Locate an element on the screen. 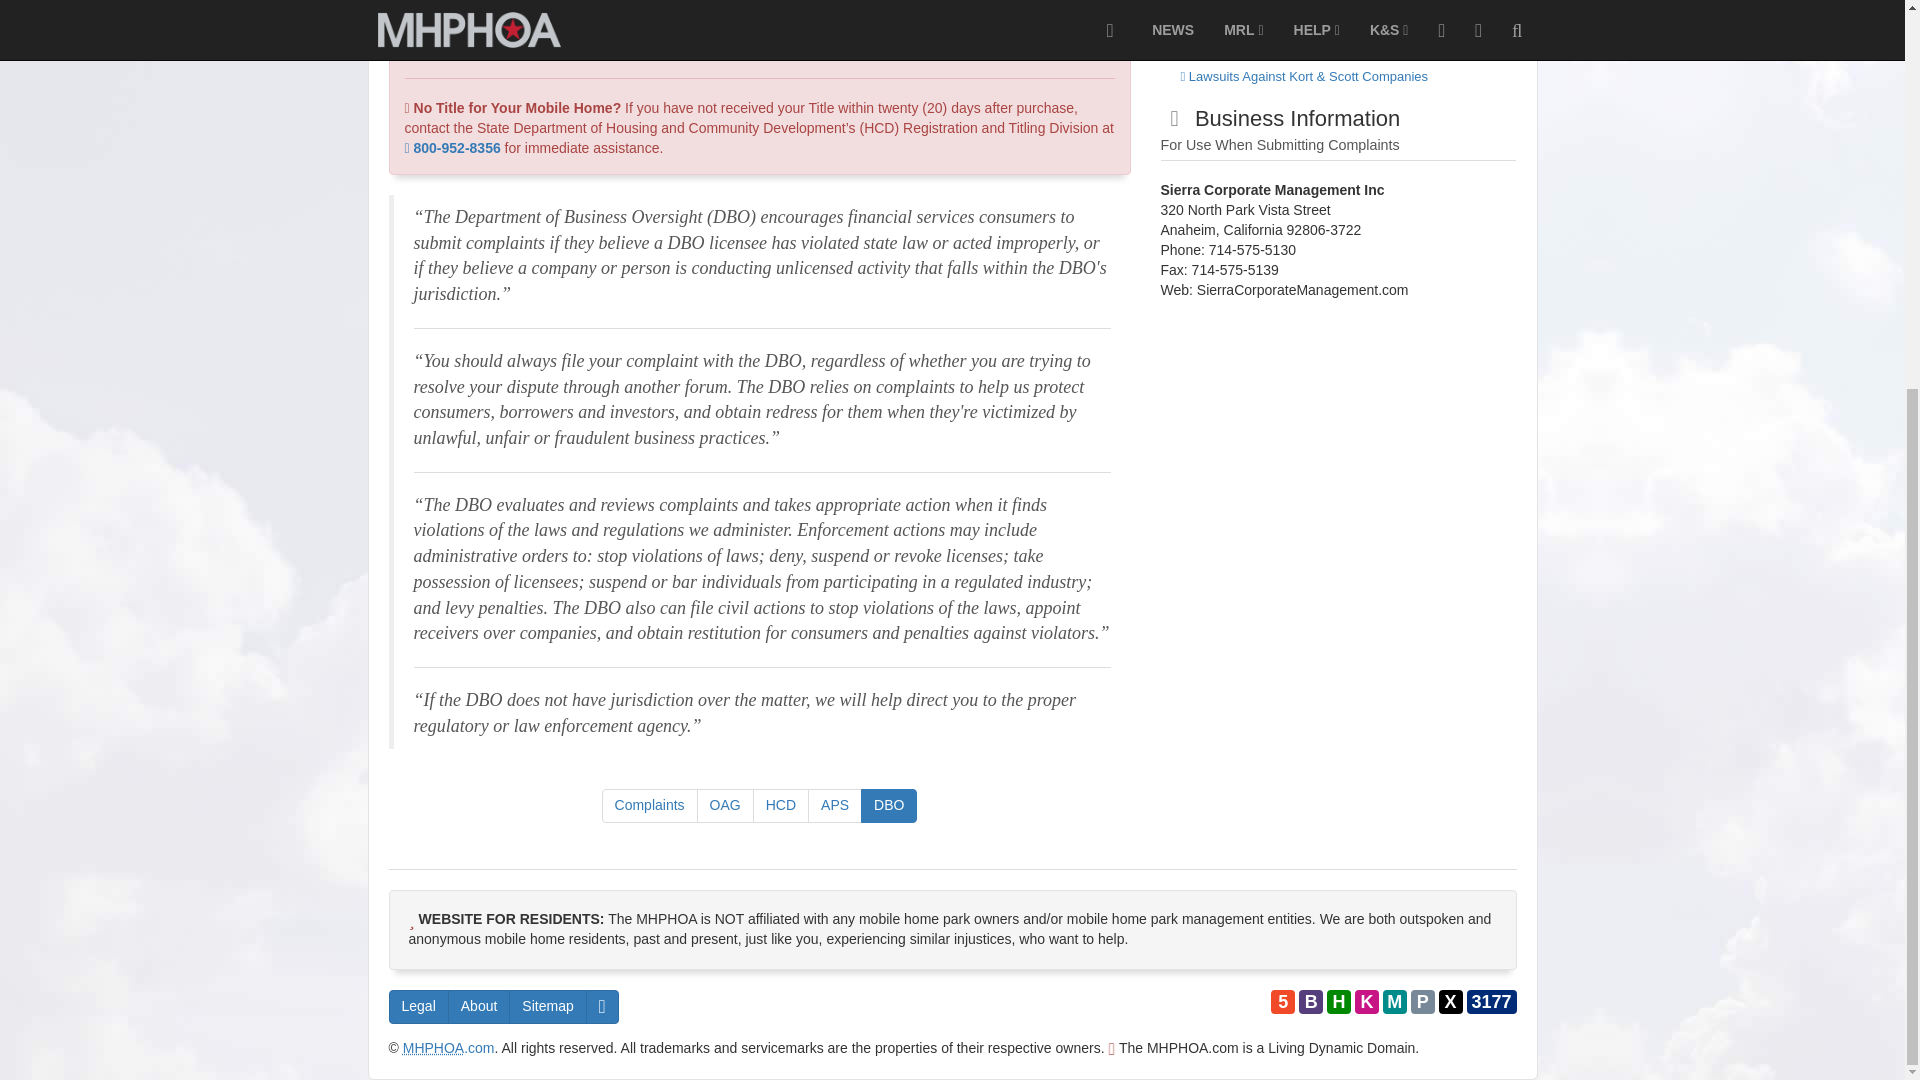 Image resolution: width=1920 pixels, height=1080 pixels. Department of Business Oversight is located at coordinates (888, 806).